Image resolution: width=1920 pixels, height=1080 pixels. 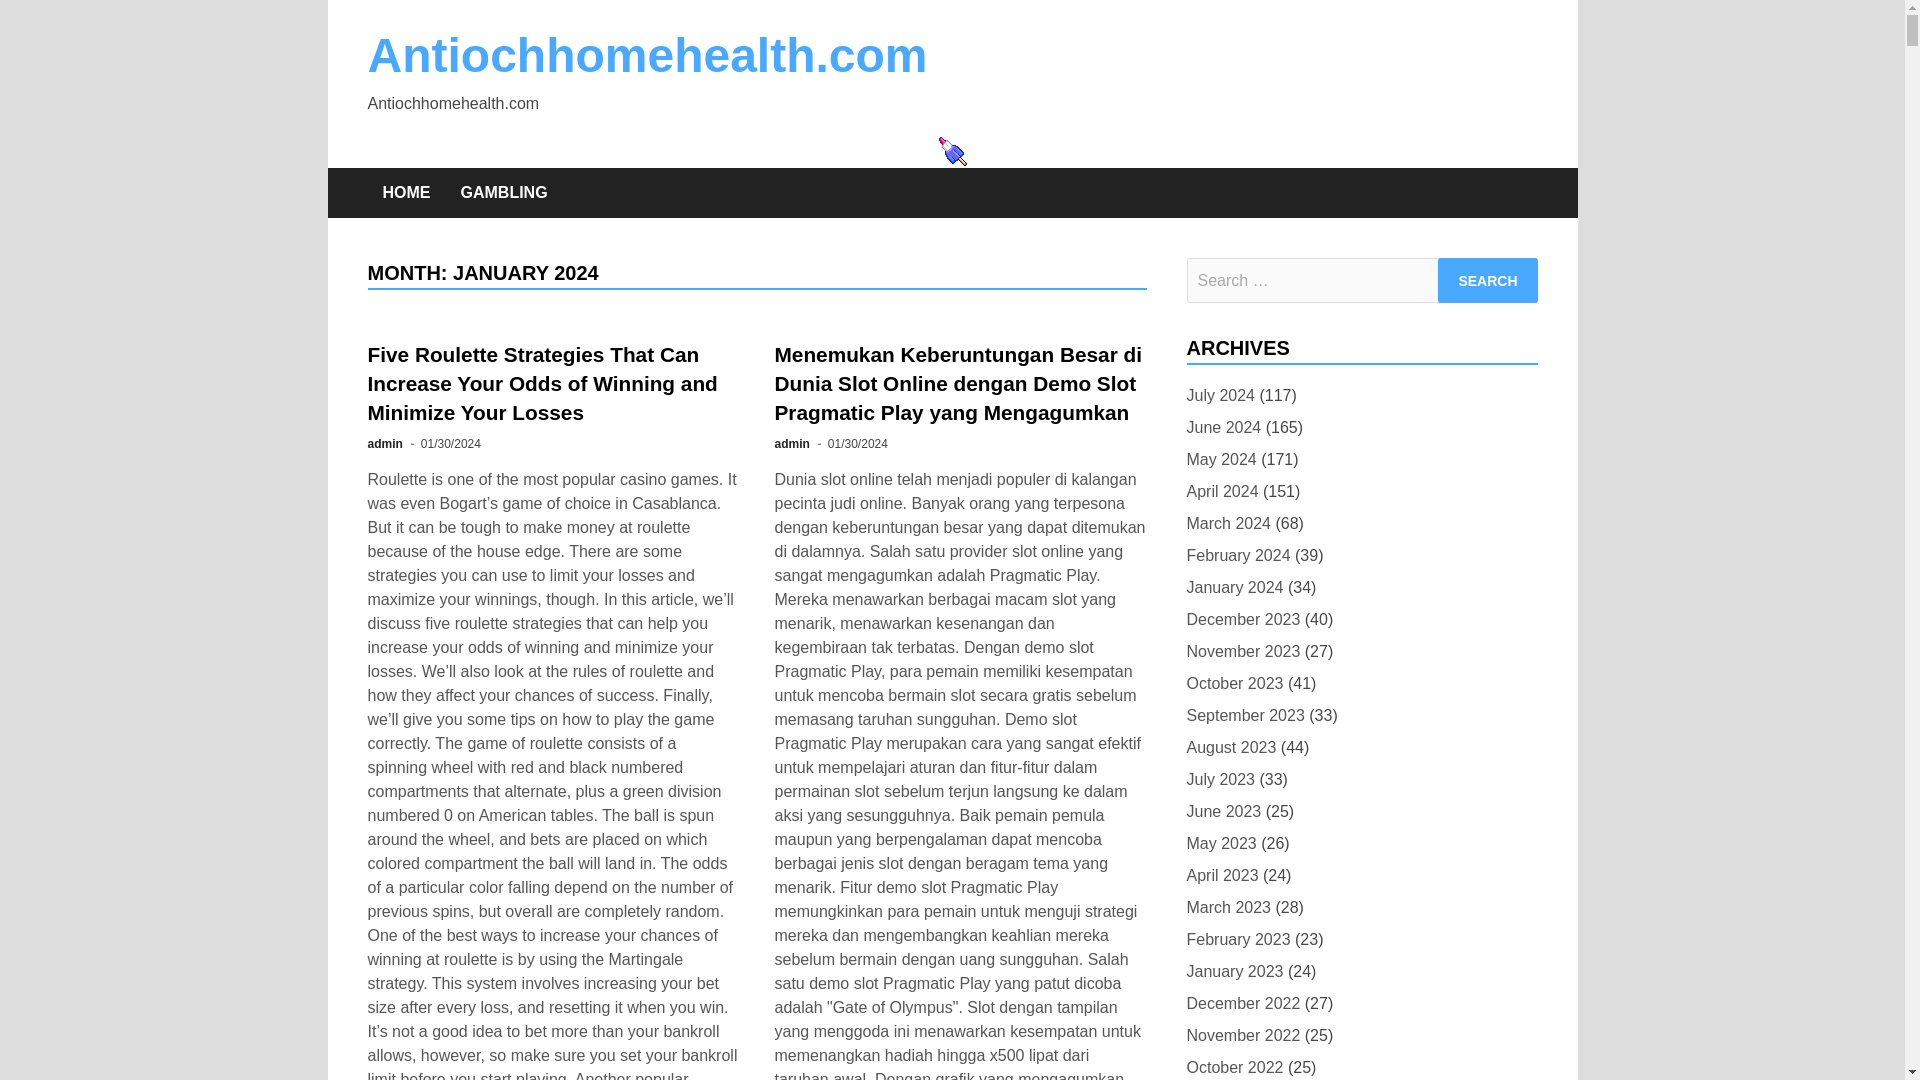 What do you see at coordinates (386, 444) in the screenshot?
I see `admin` at bounding box center [386, 444].